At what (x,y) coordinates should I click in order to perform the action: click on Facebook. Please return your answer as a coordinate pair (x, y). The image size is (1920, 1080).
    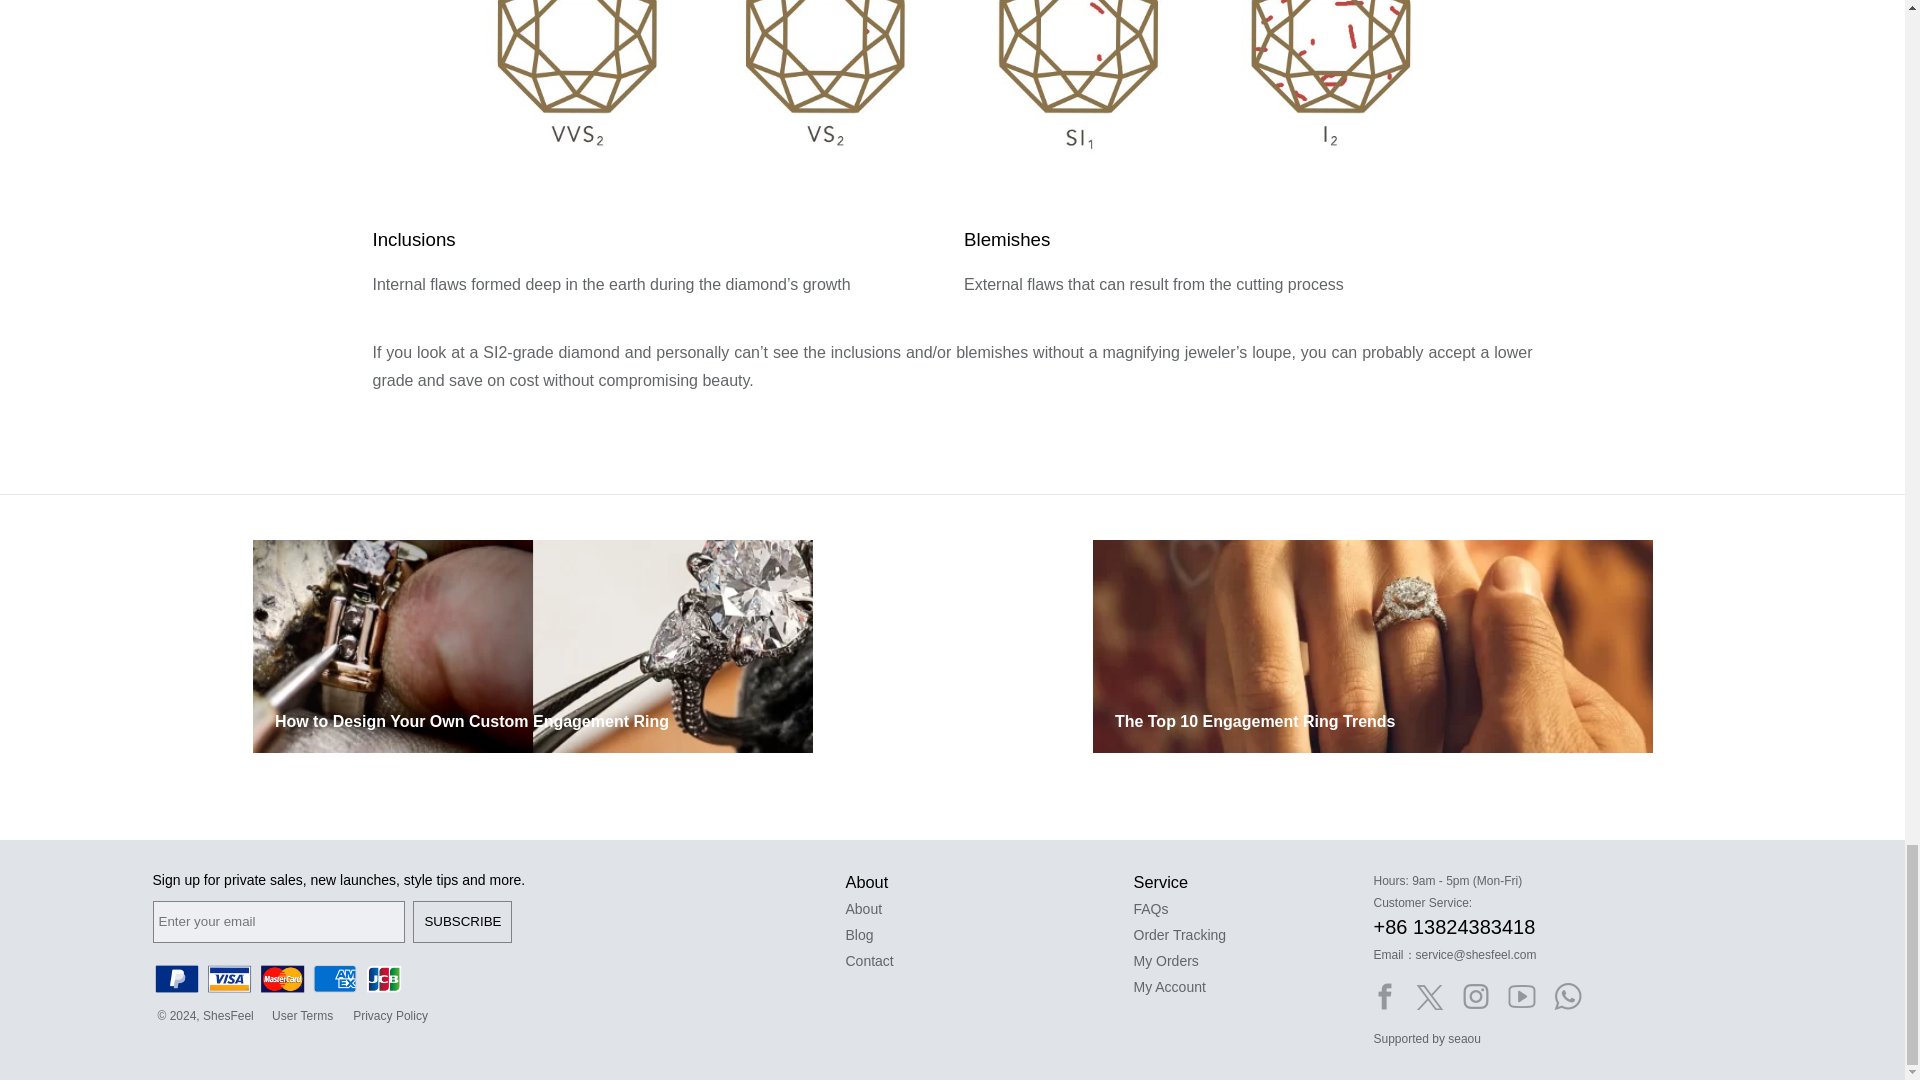
    Looking at the image, I should click on (1383, 996).